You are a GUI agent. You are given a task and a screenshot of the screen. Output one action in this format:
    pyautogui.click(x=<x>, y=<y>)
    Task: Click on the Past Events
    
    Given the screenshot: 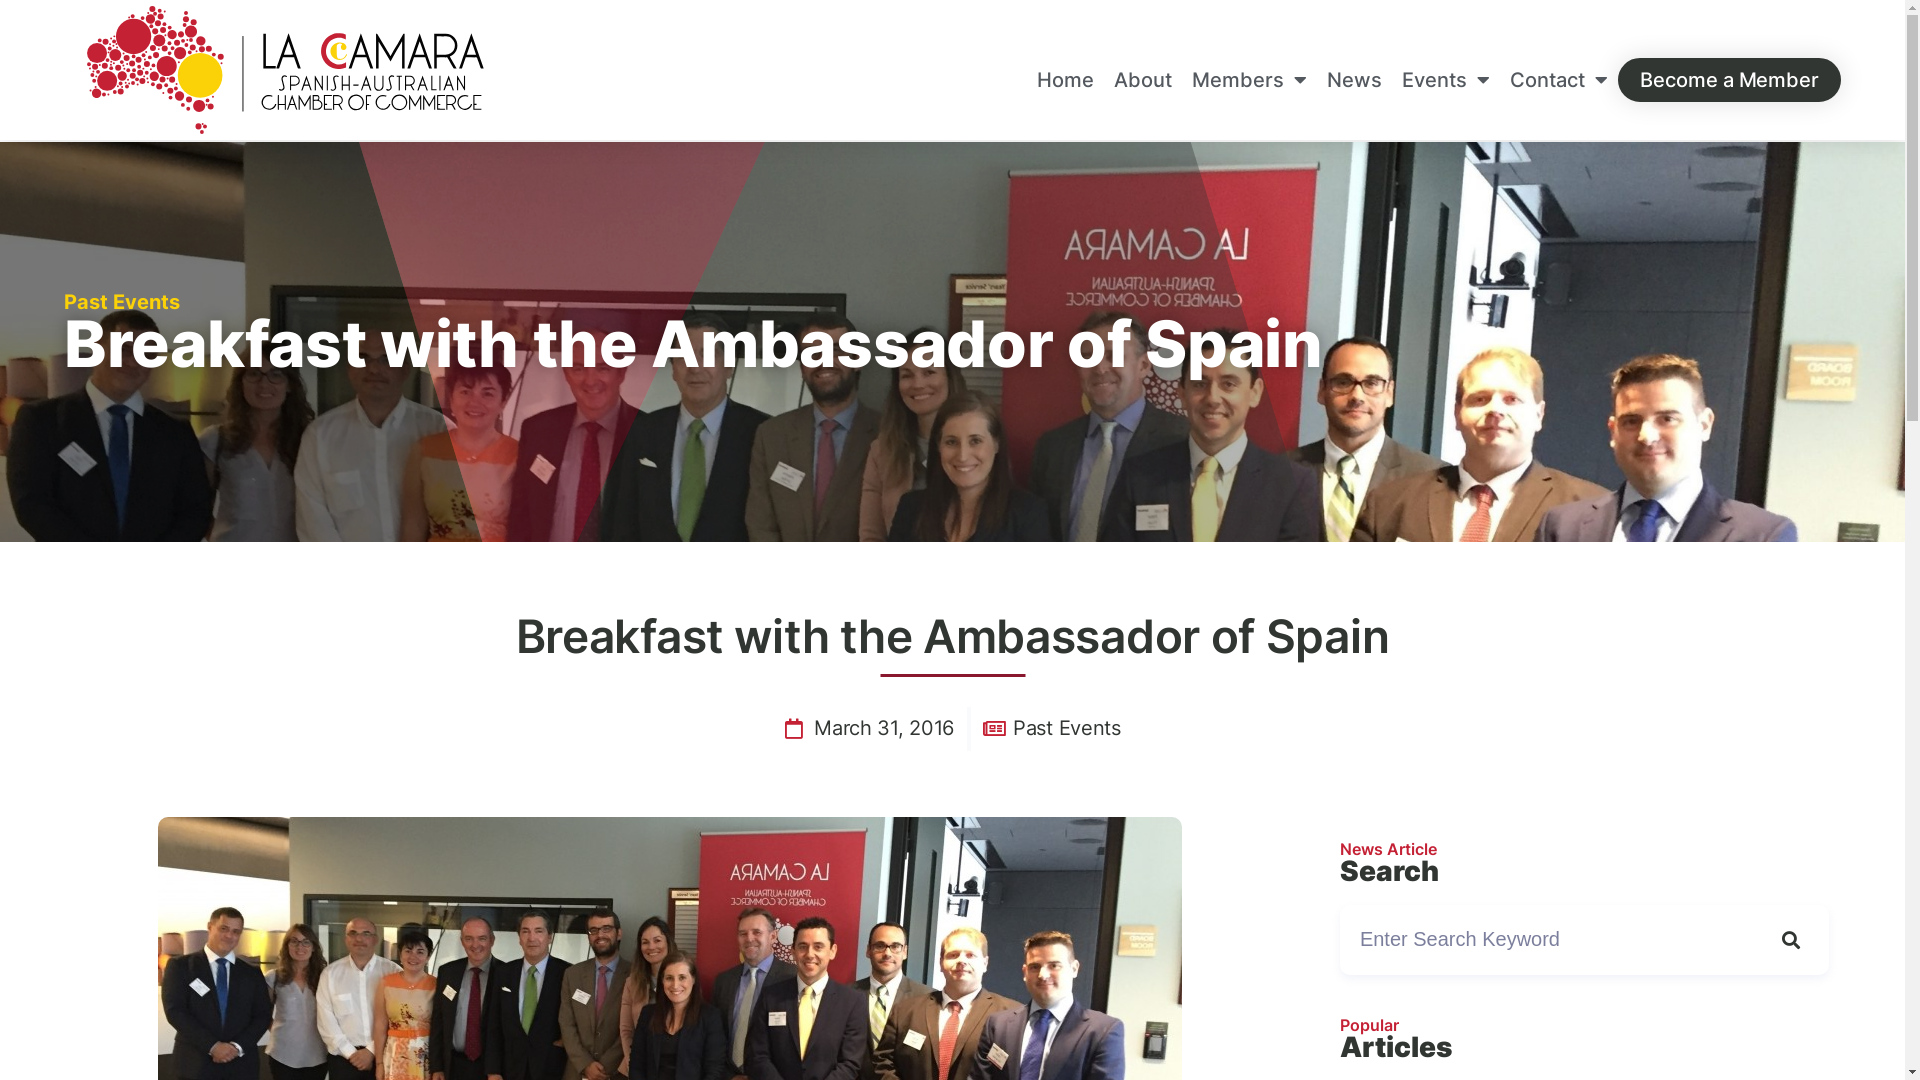 What is the action you would take?
    pyautogui.click(x=122, y=302)
    